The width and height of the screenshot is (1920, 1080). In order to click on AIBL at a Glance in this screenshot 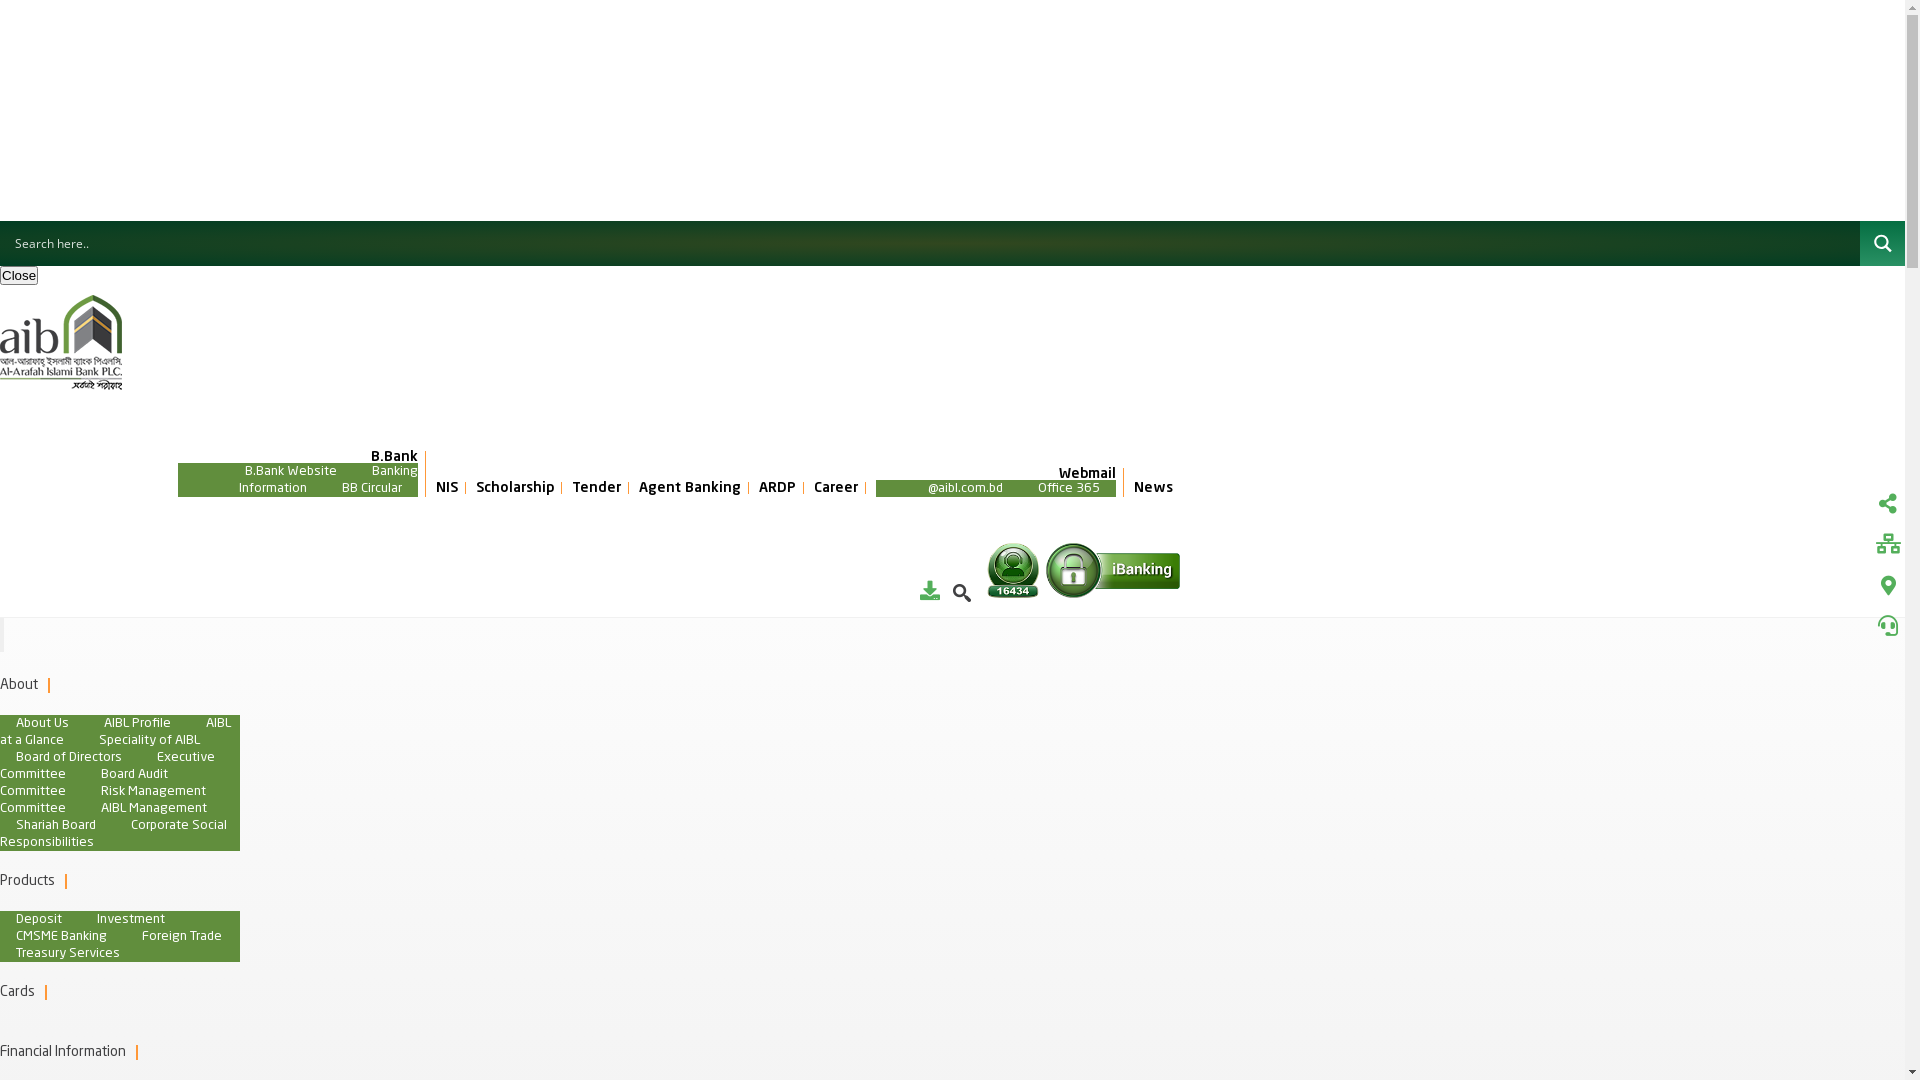, I will do `click(116, 732)`.